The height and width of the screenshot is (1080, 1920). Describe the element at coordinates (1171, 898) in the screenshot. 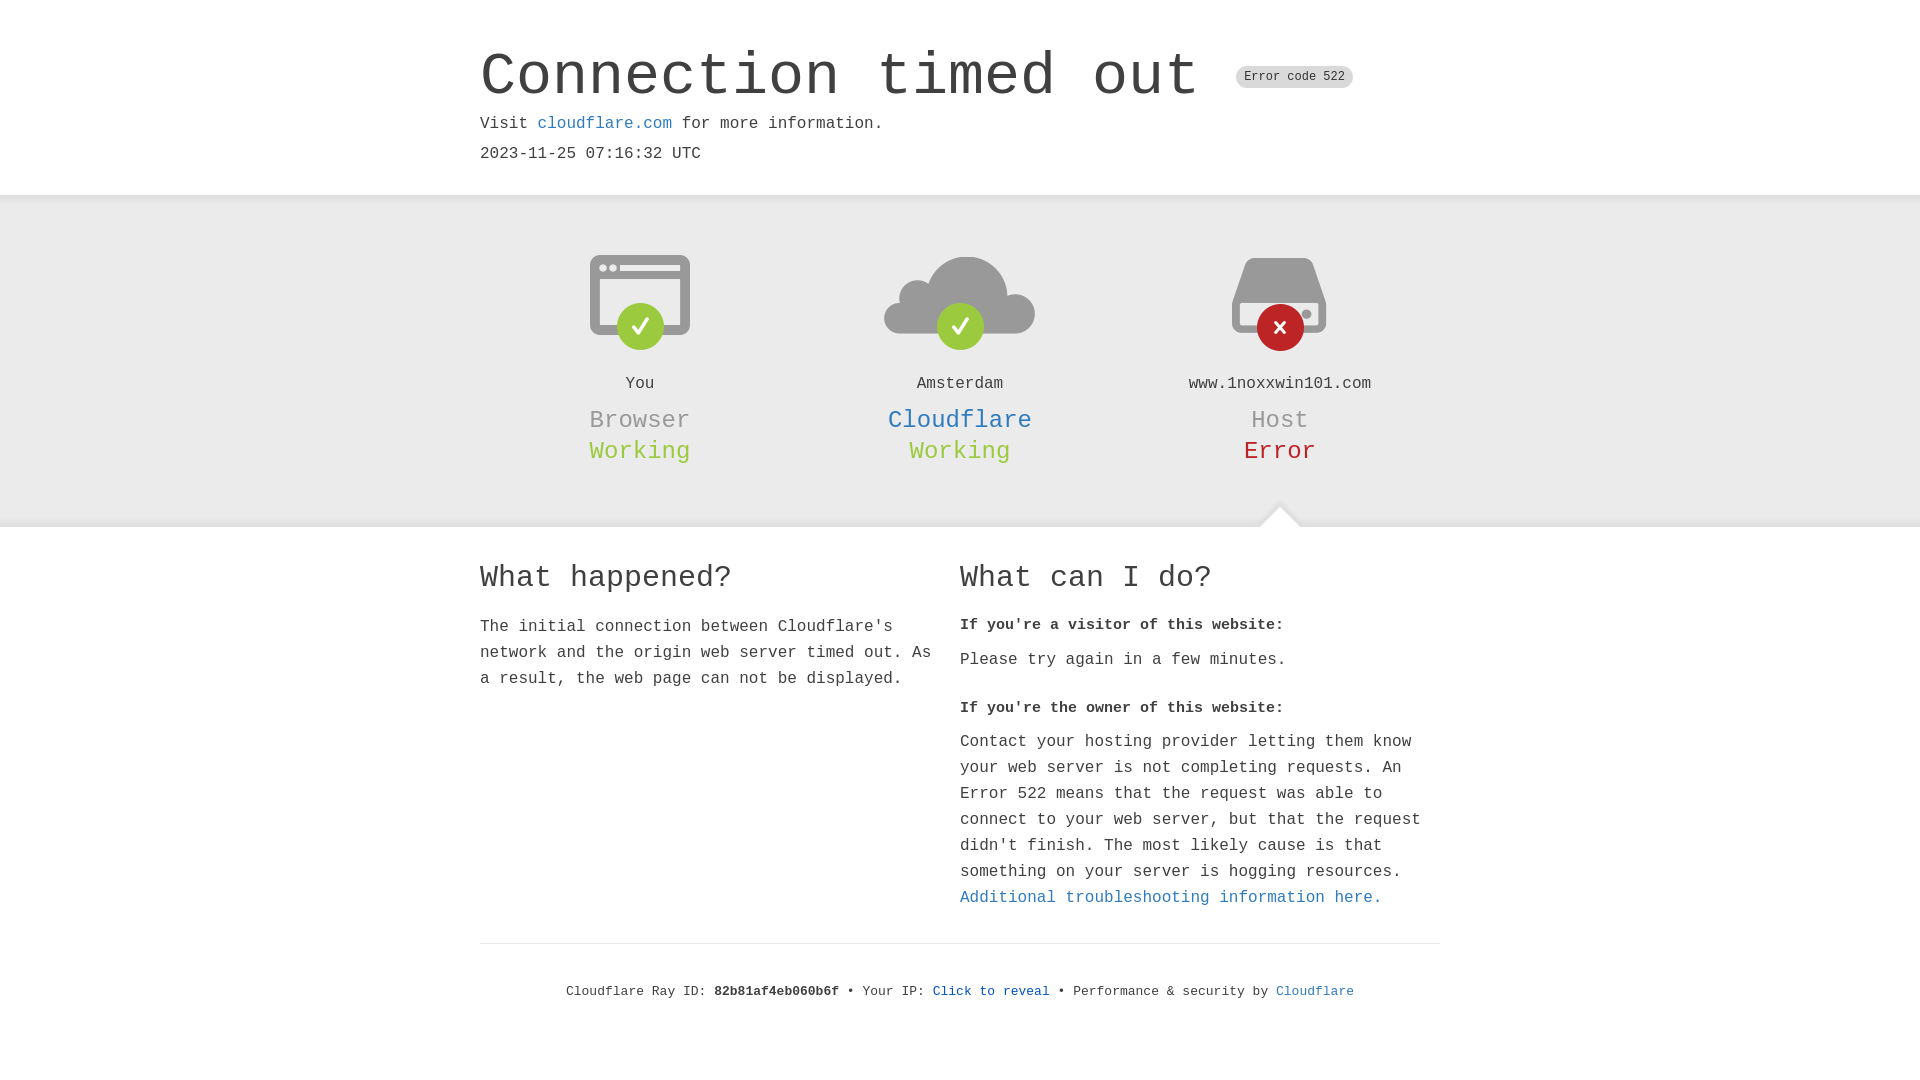

I see `Additional troubleshooting information here.` at that location.